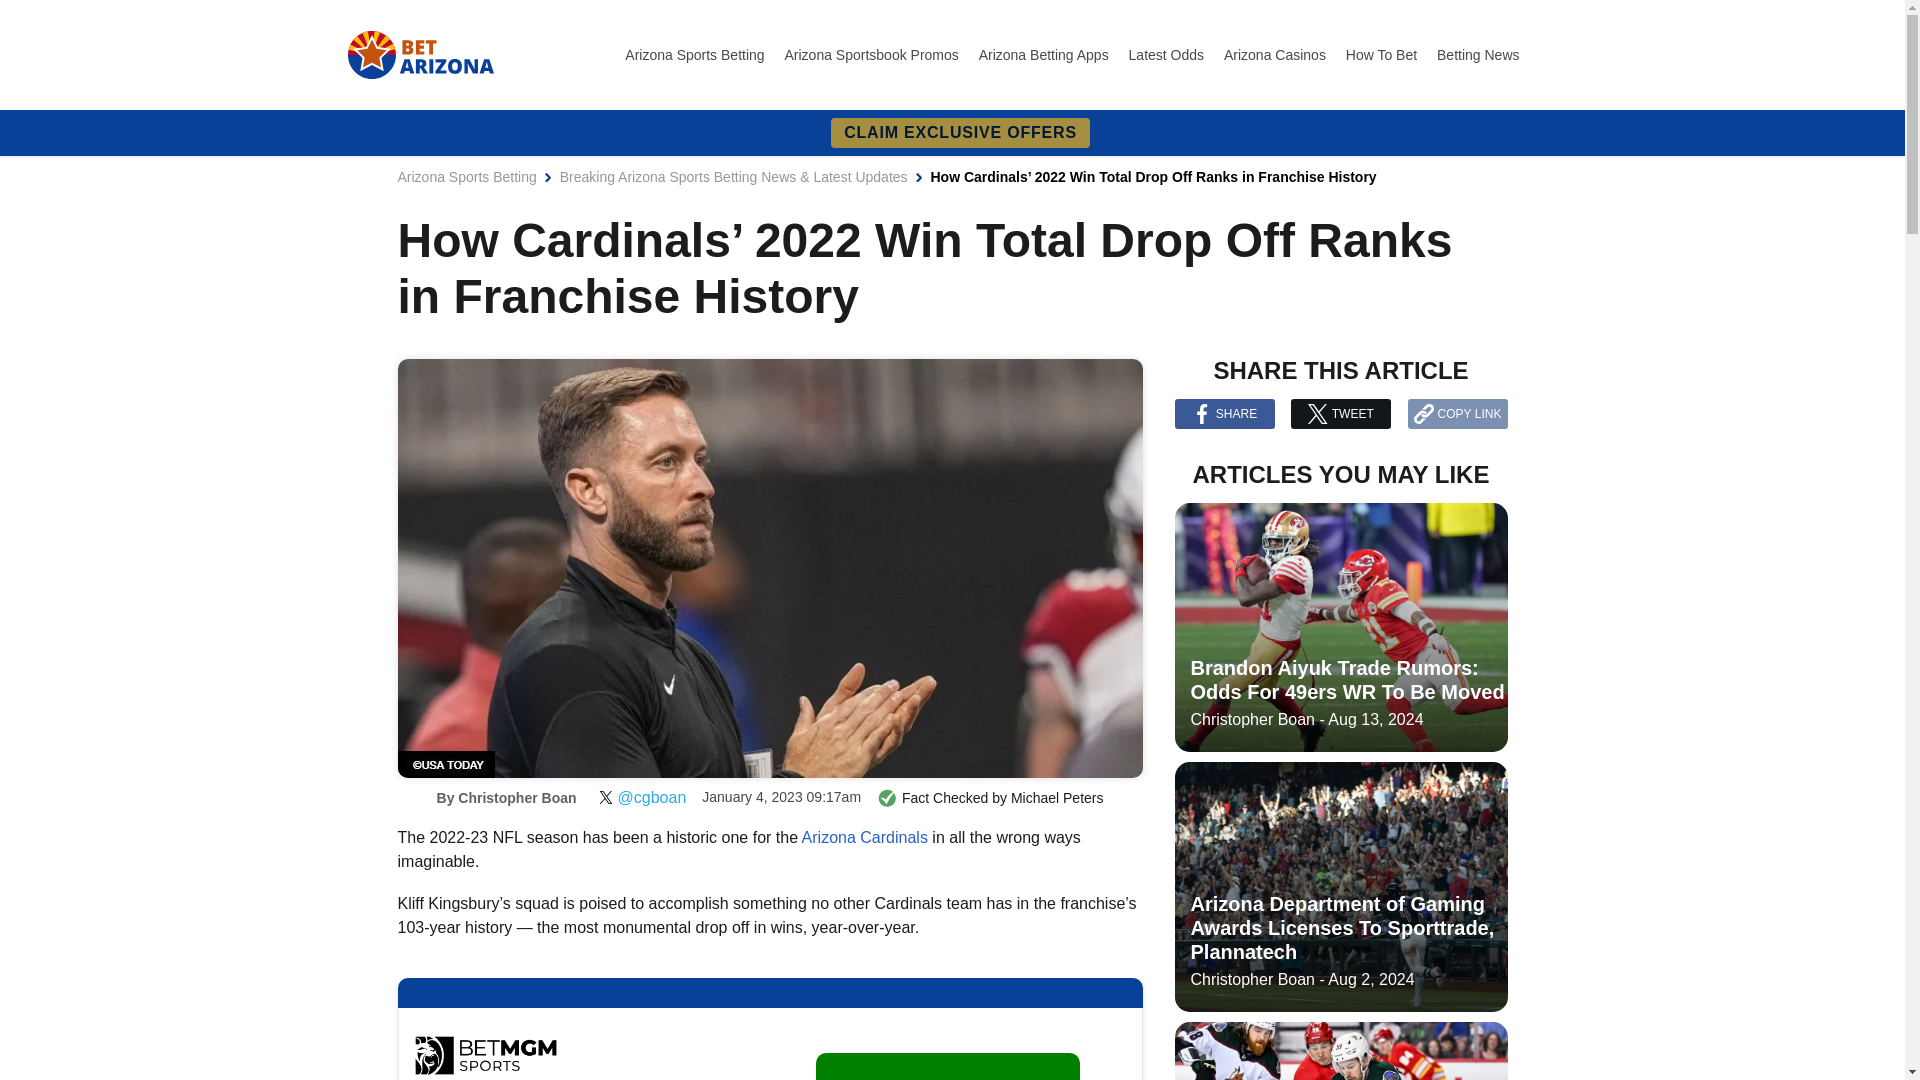 This screenshot has width=1920, height=1080. I want to click on BetArizona.com logo, so click(420, 54).